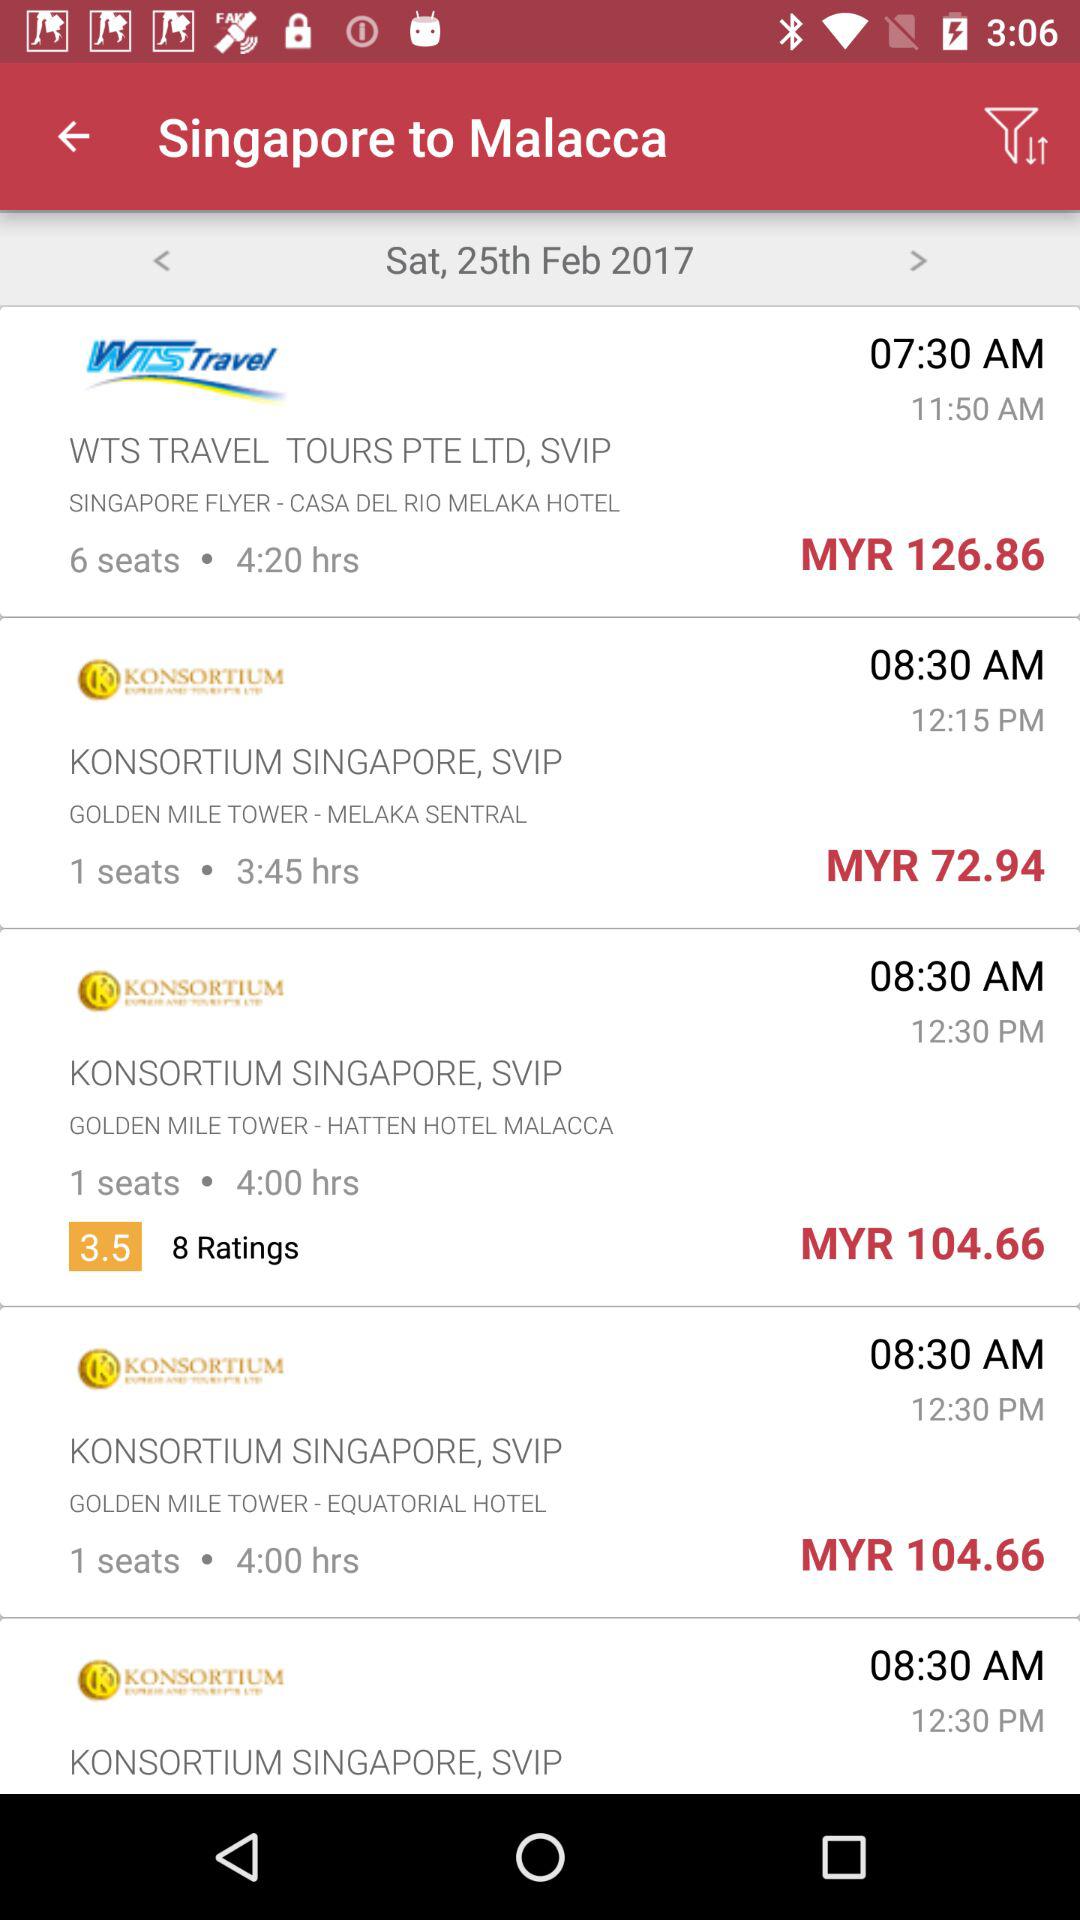 This screenshot has width=1080, height=1920. What do you see at coordinates (918, 258) in the screenshot?
I see `click icon above the 07:30 am` at bounding box center [918, 258].